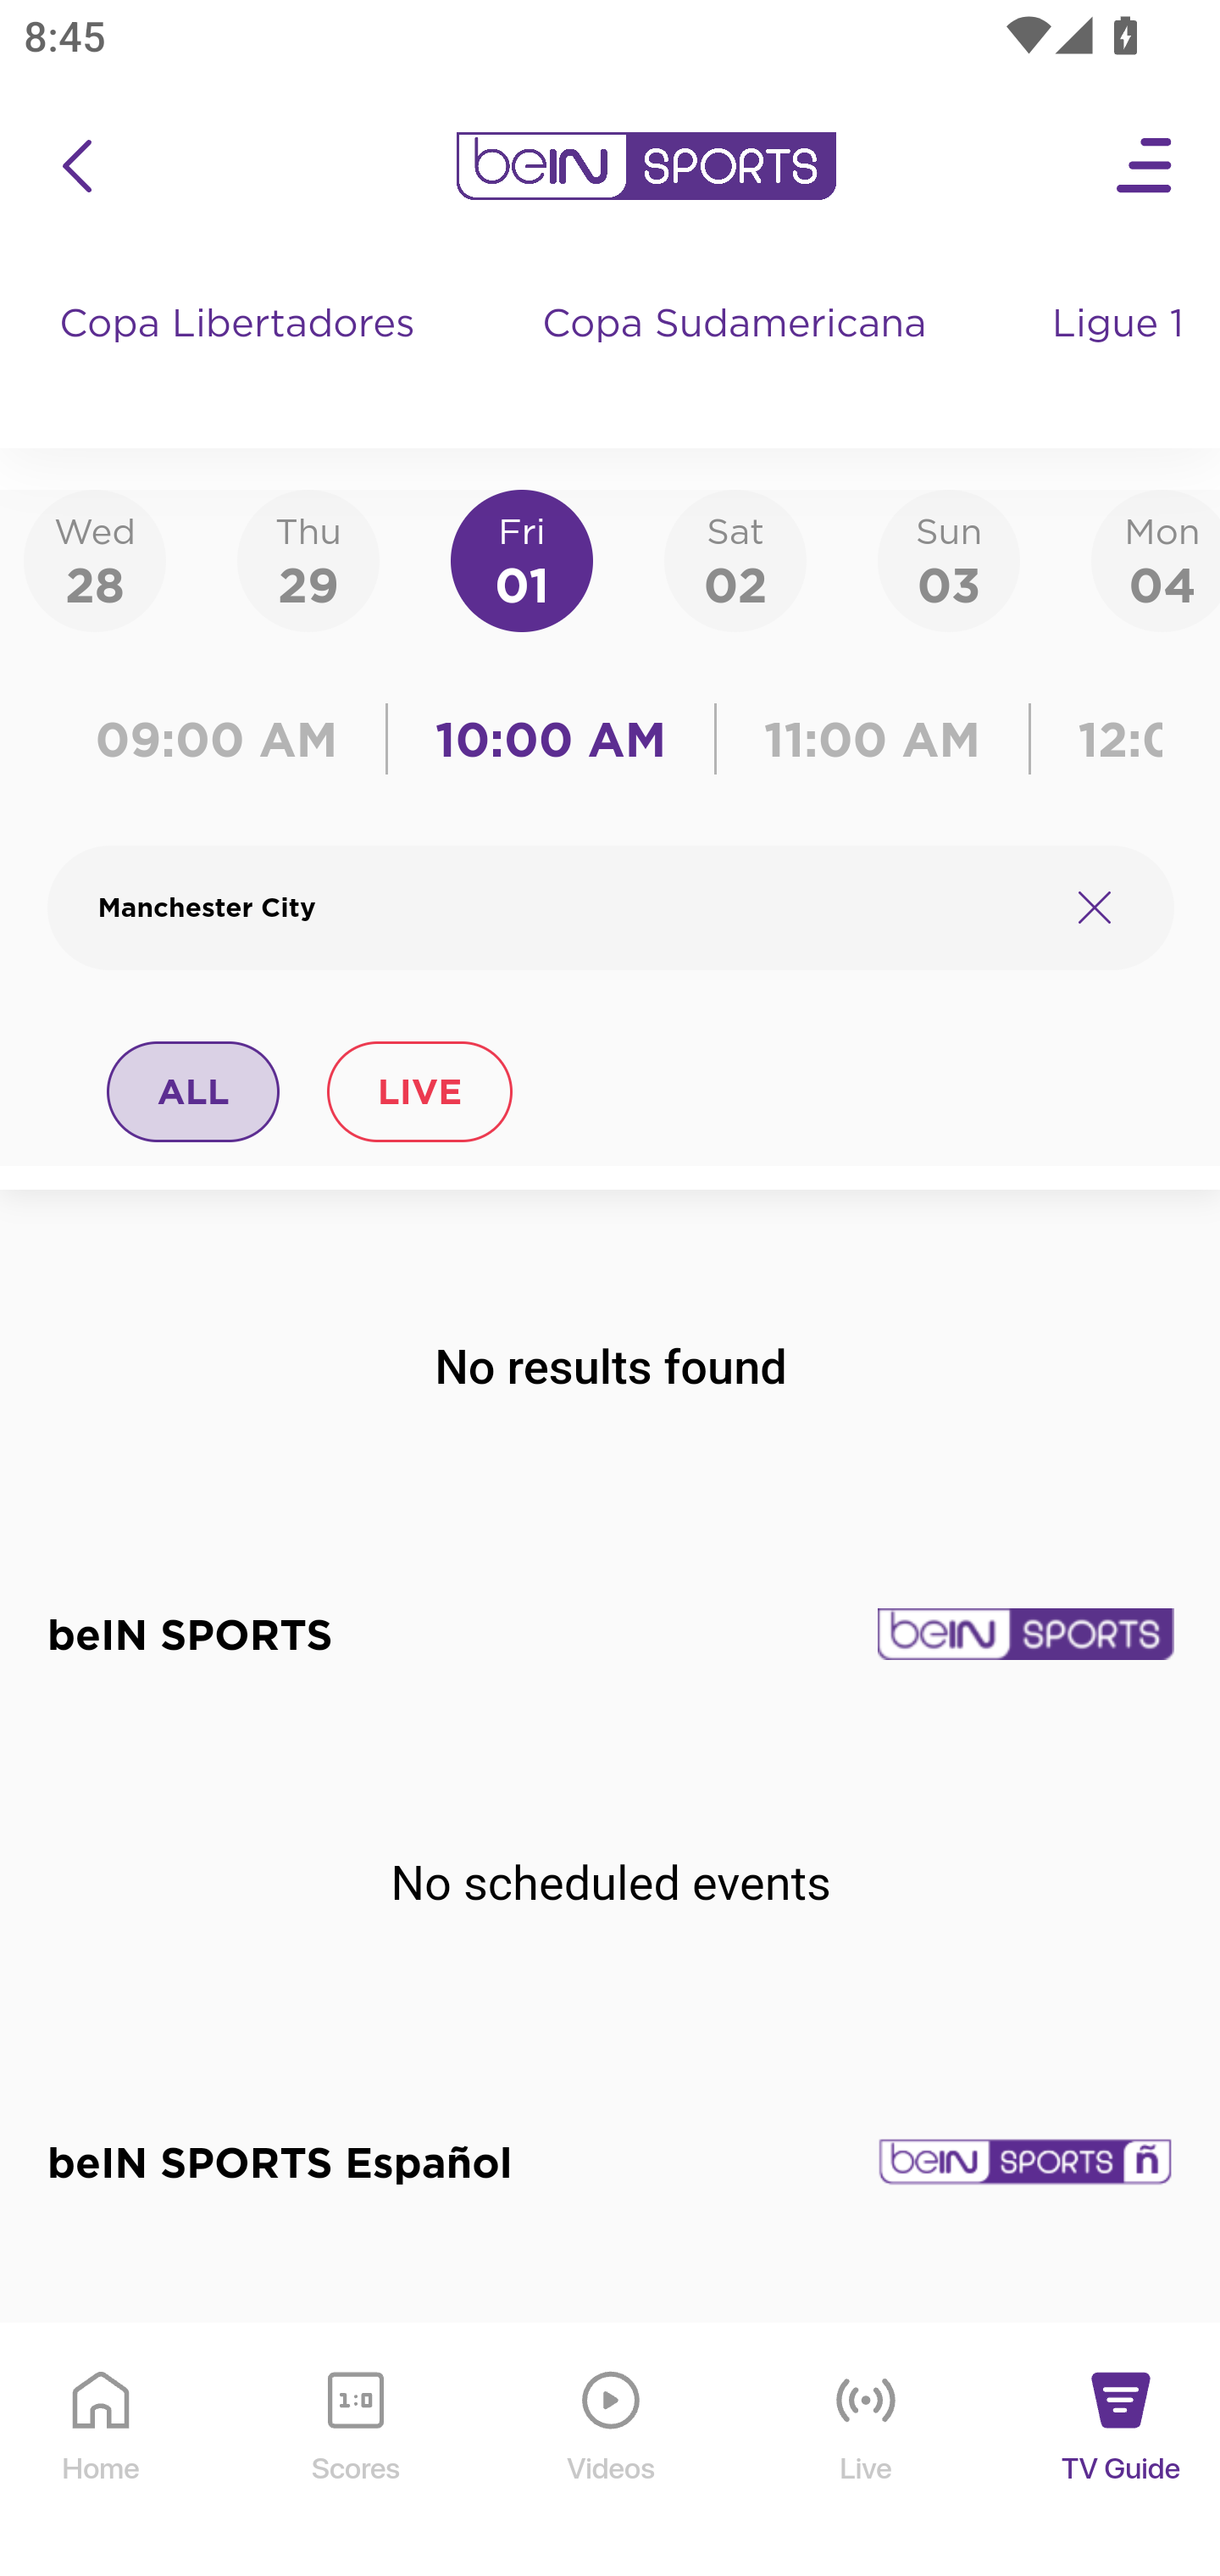  Describe the element at coordinates (1145, 166) in the screenshot. I see `Open Menu Icon` at that location.